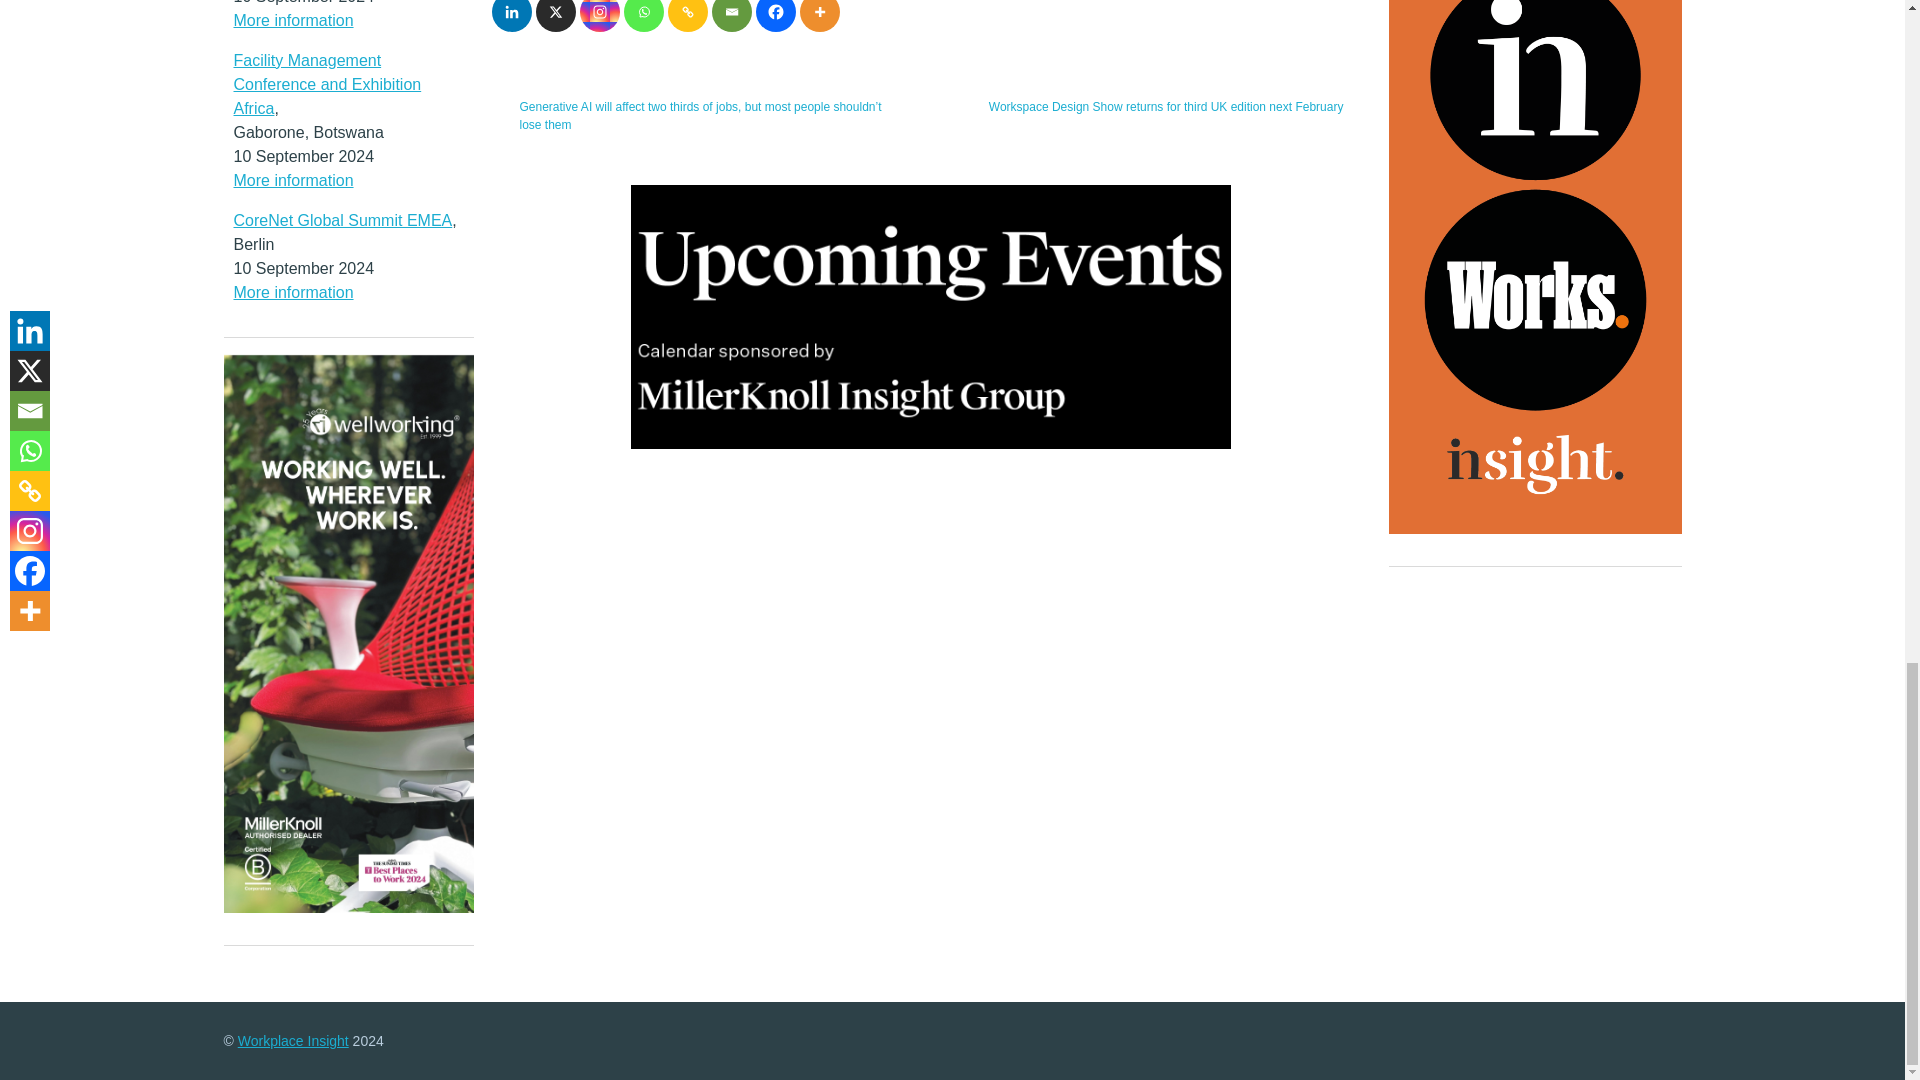  I want to click on Email, so click(732, 16).